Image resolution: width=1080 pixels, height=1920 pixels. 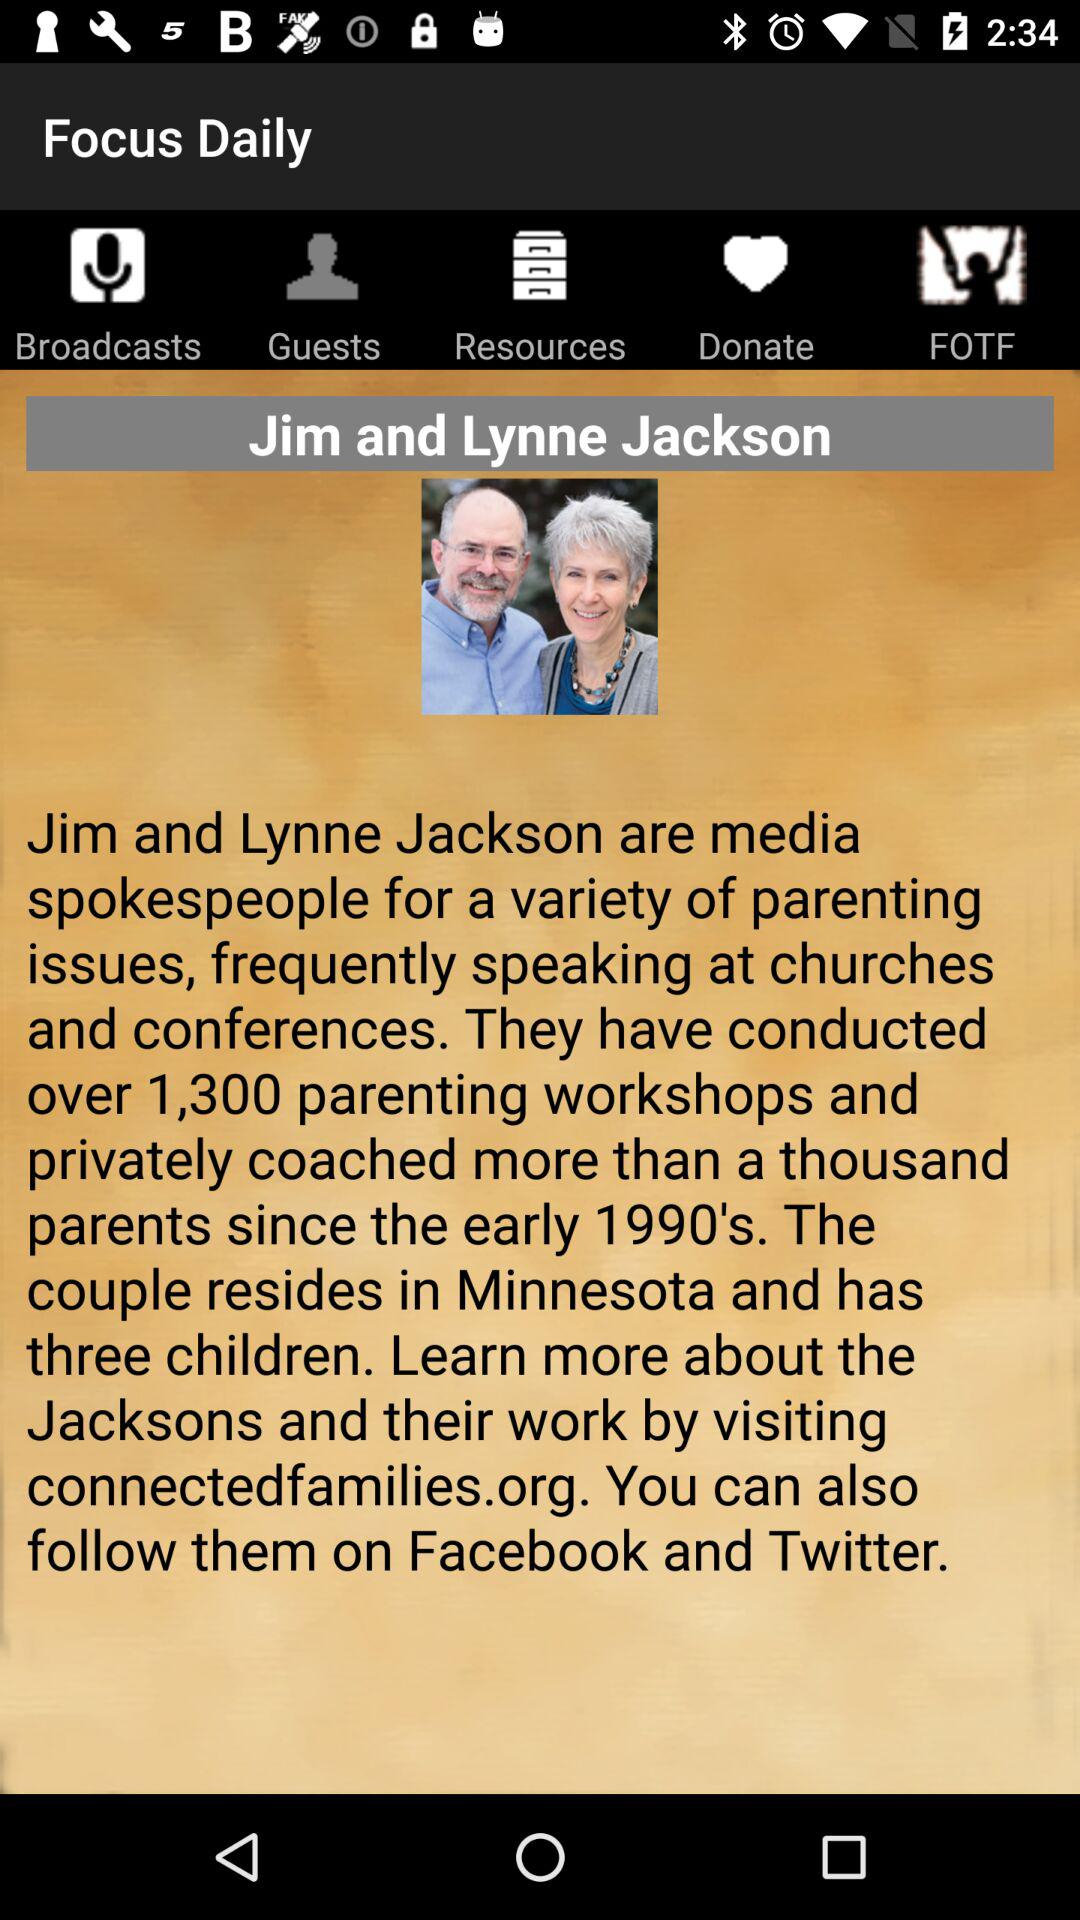 I want to click on open the icon below jim and lynne, so click(x=539, y=628).